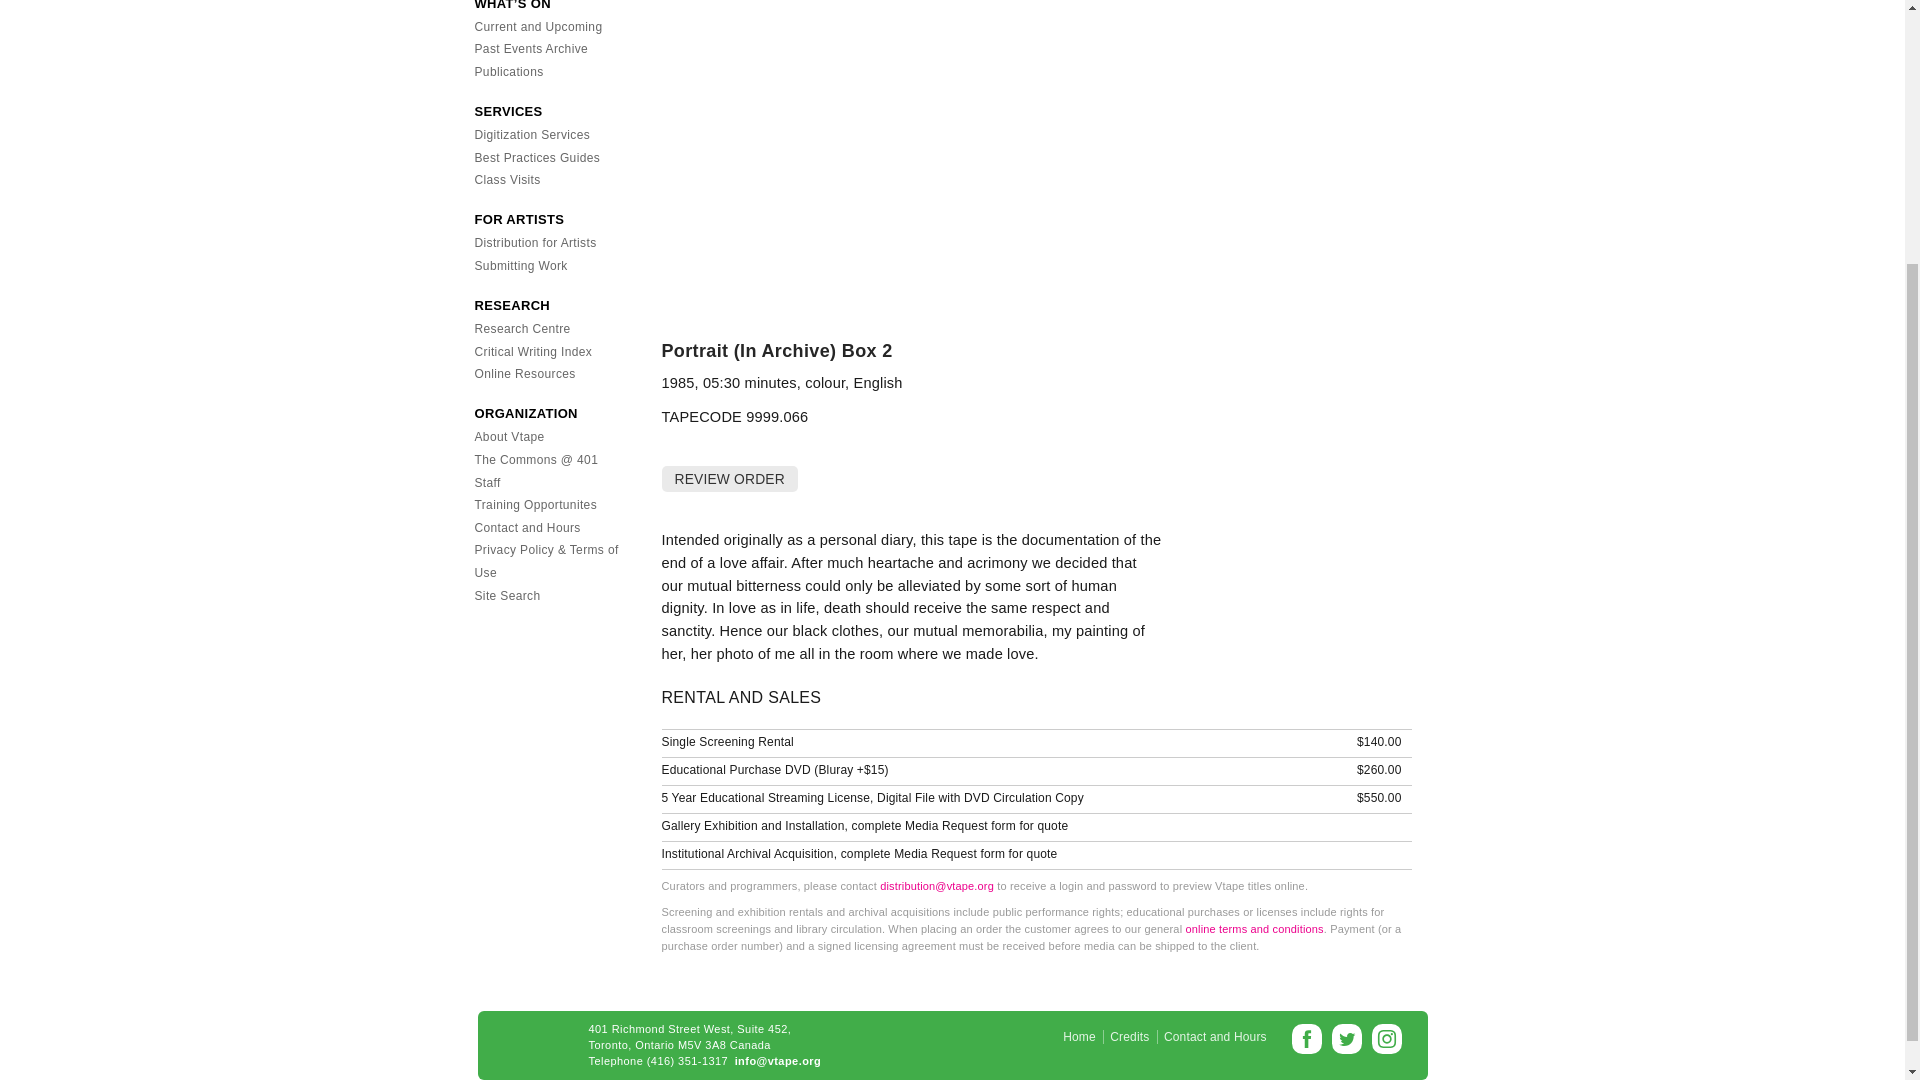 The height and width of the screenshot is (1080, 1920). Describe the element at coordinates (532, 351) in the screenshot. I see `Critical Writing Index Search` at that location.